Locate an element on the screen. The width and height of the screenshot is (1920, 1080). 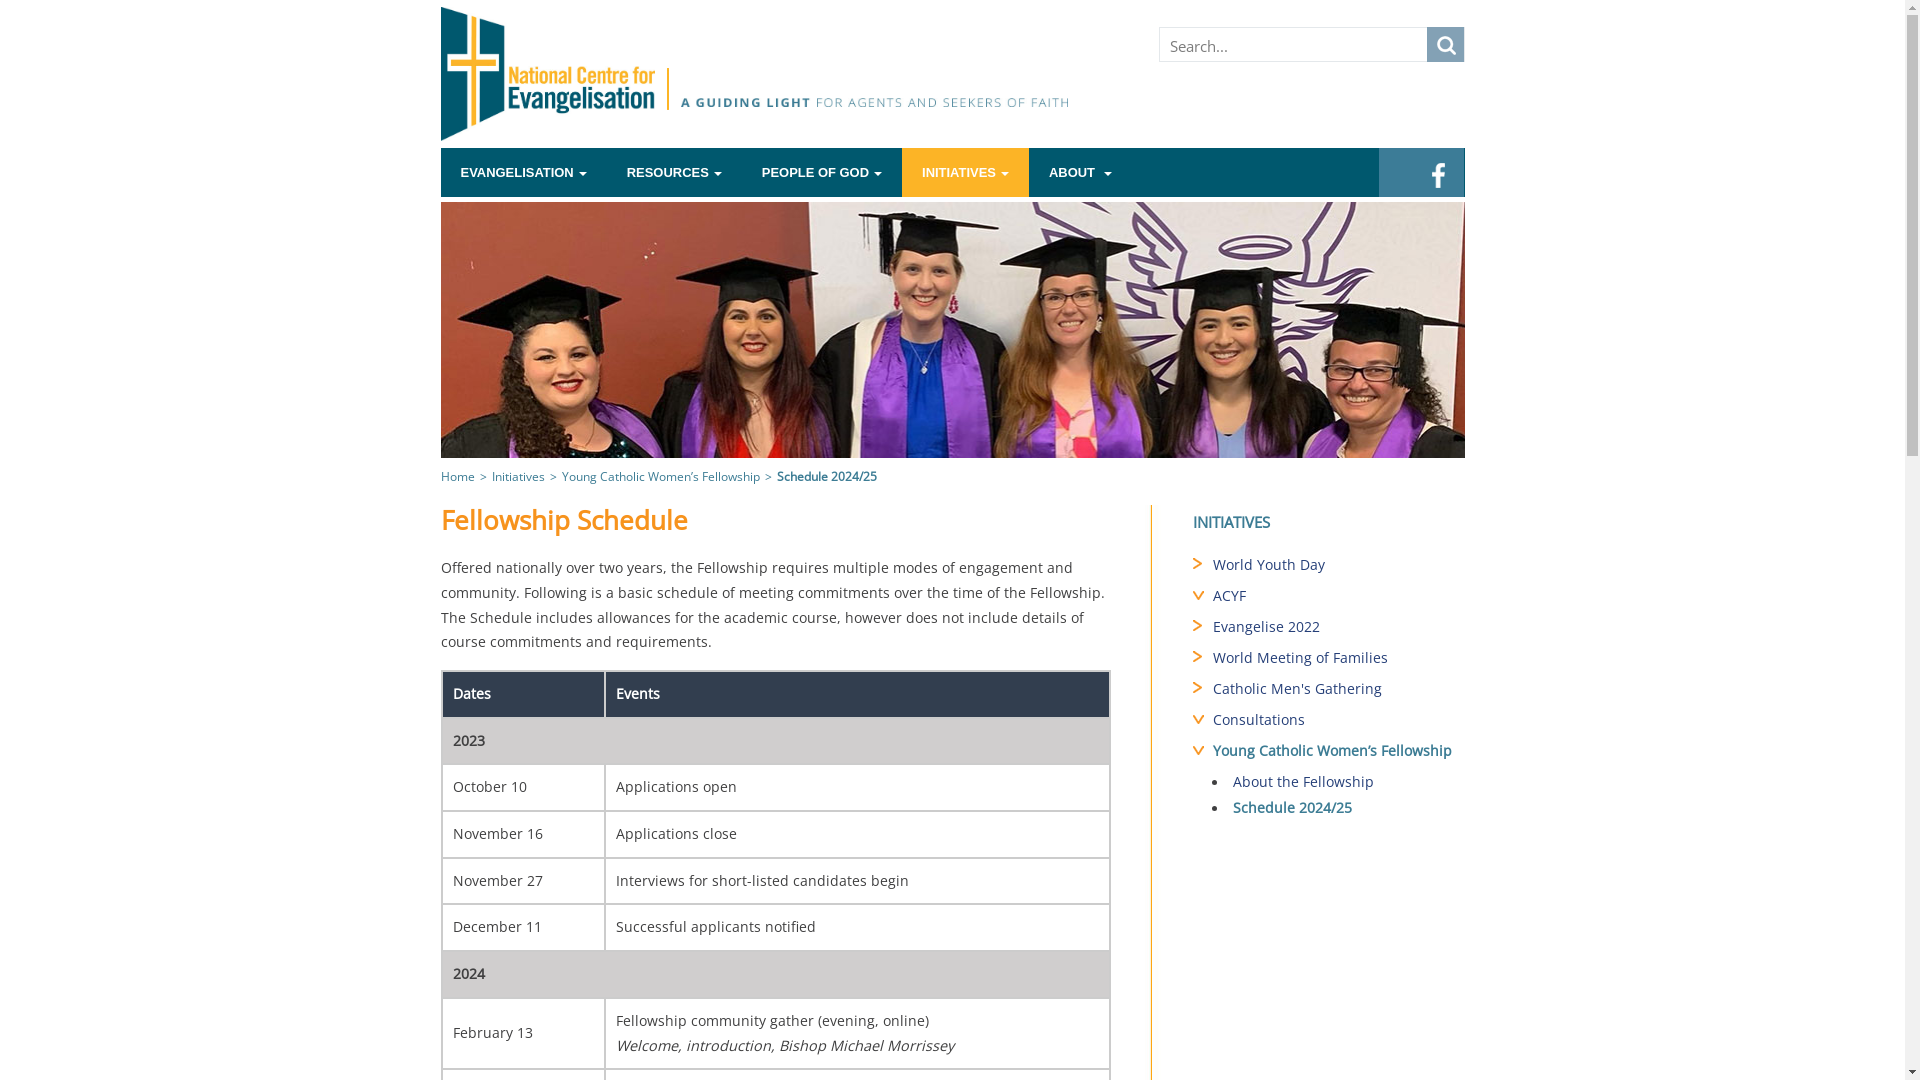
Catholic Men's Gathering is located at coordinates (1338, 691).